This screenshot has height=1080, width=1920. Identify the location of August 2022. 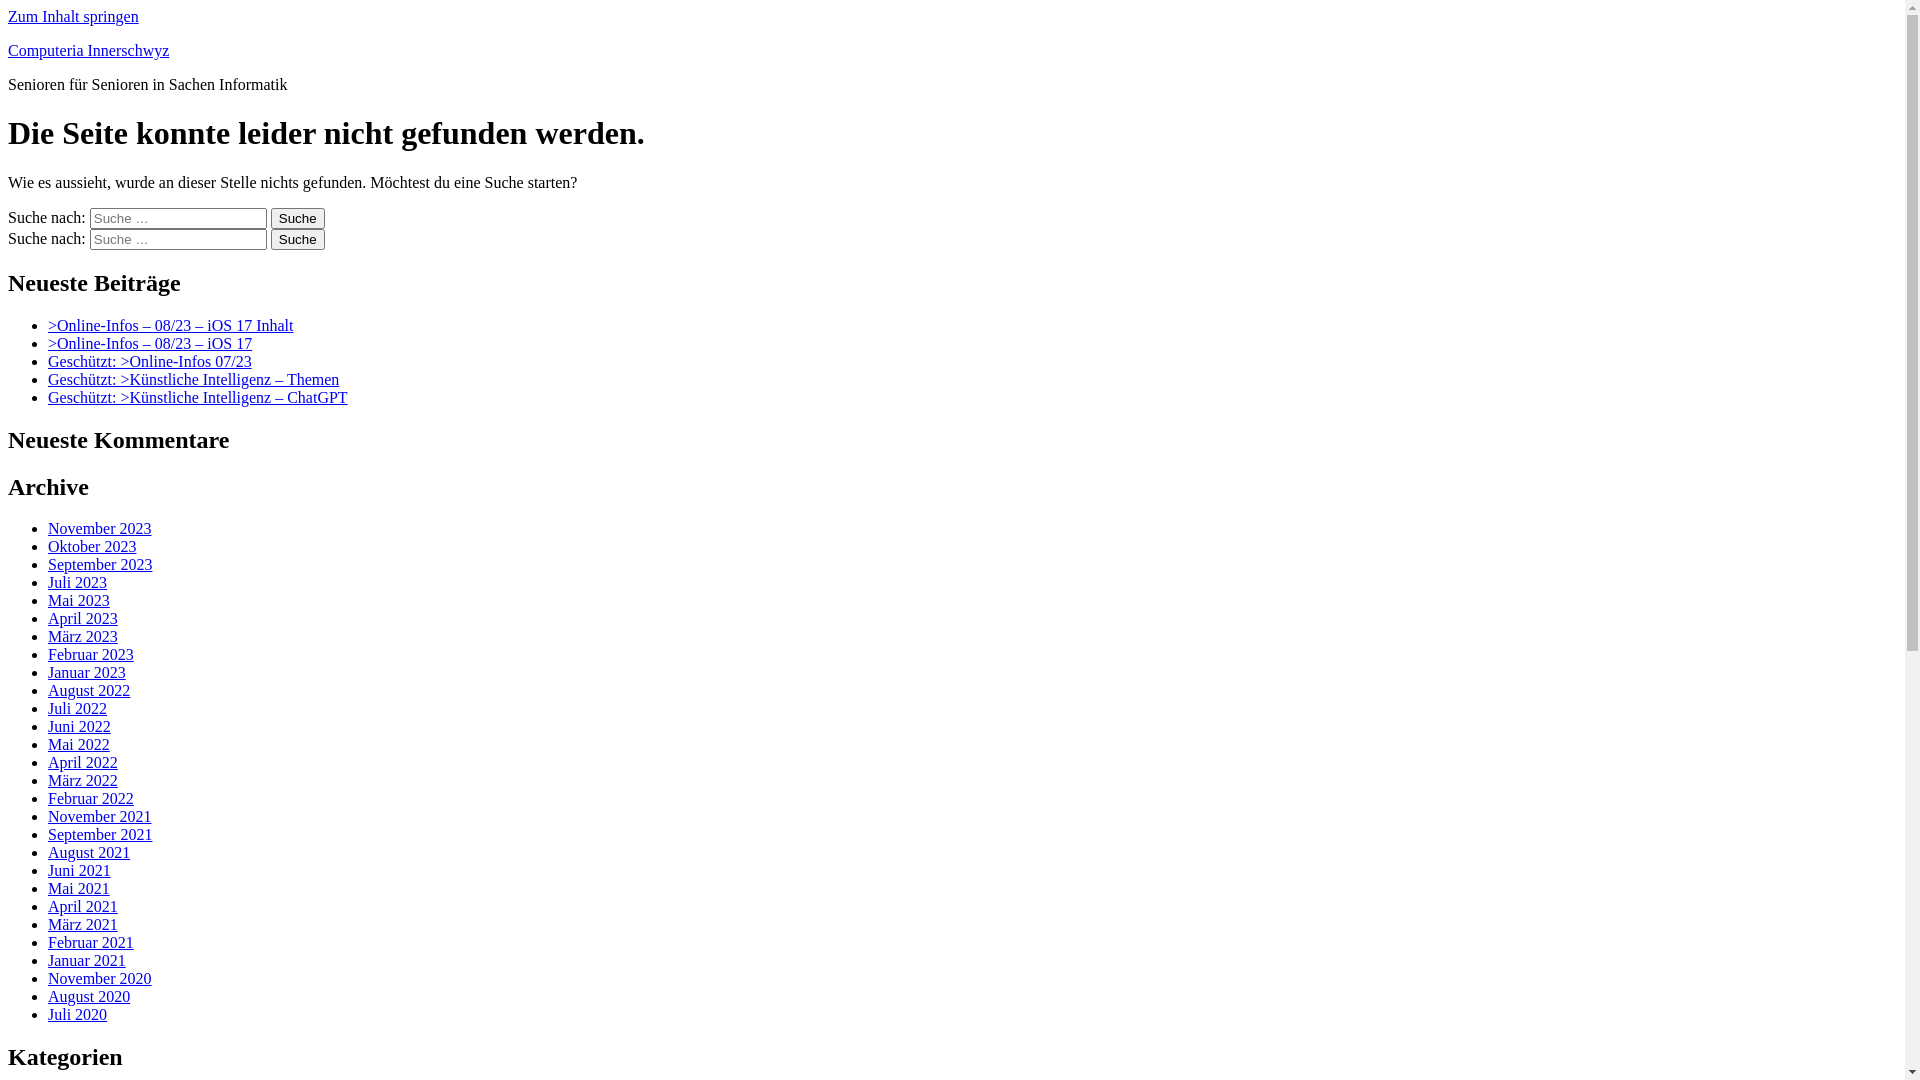
(89, 690).